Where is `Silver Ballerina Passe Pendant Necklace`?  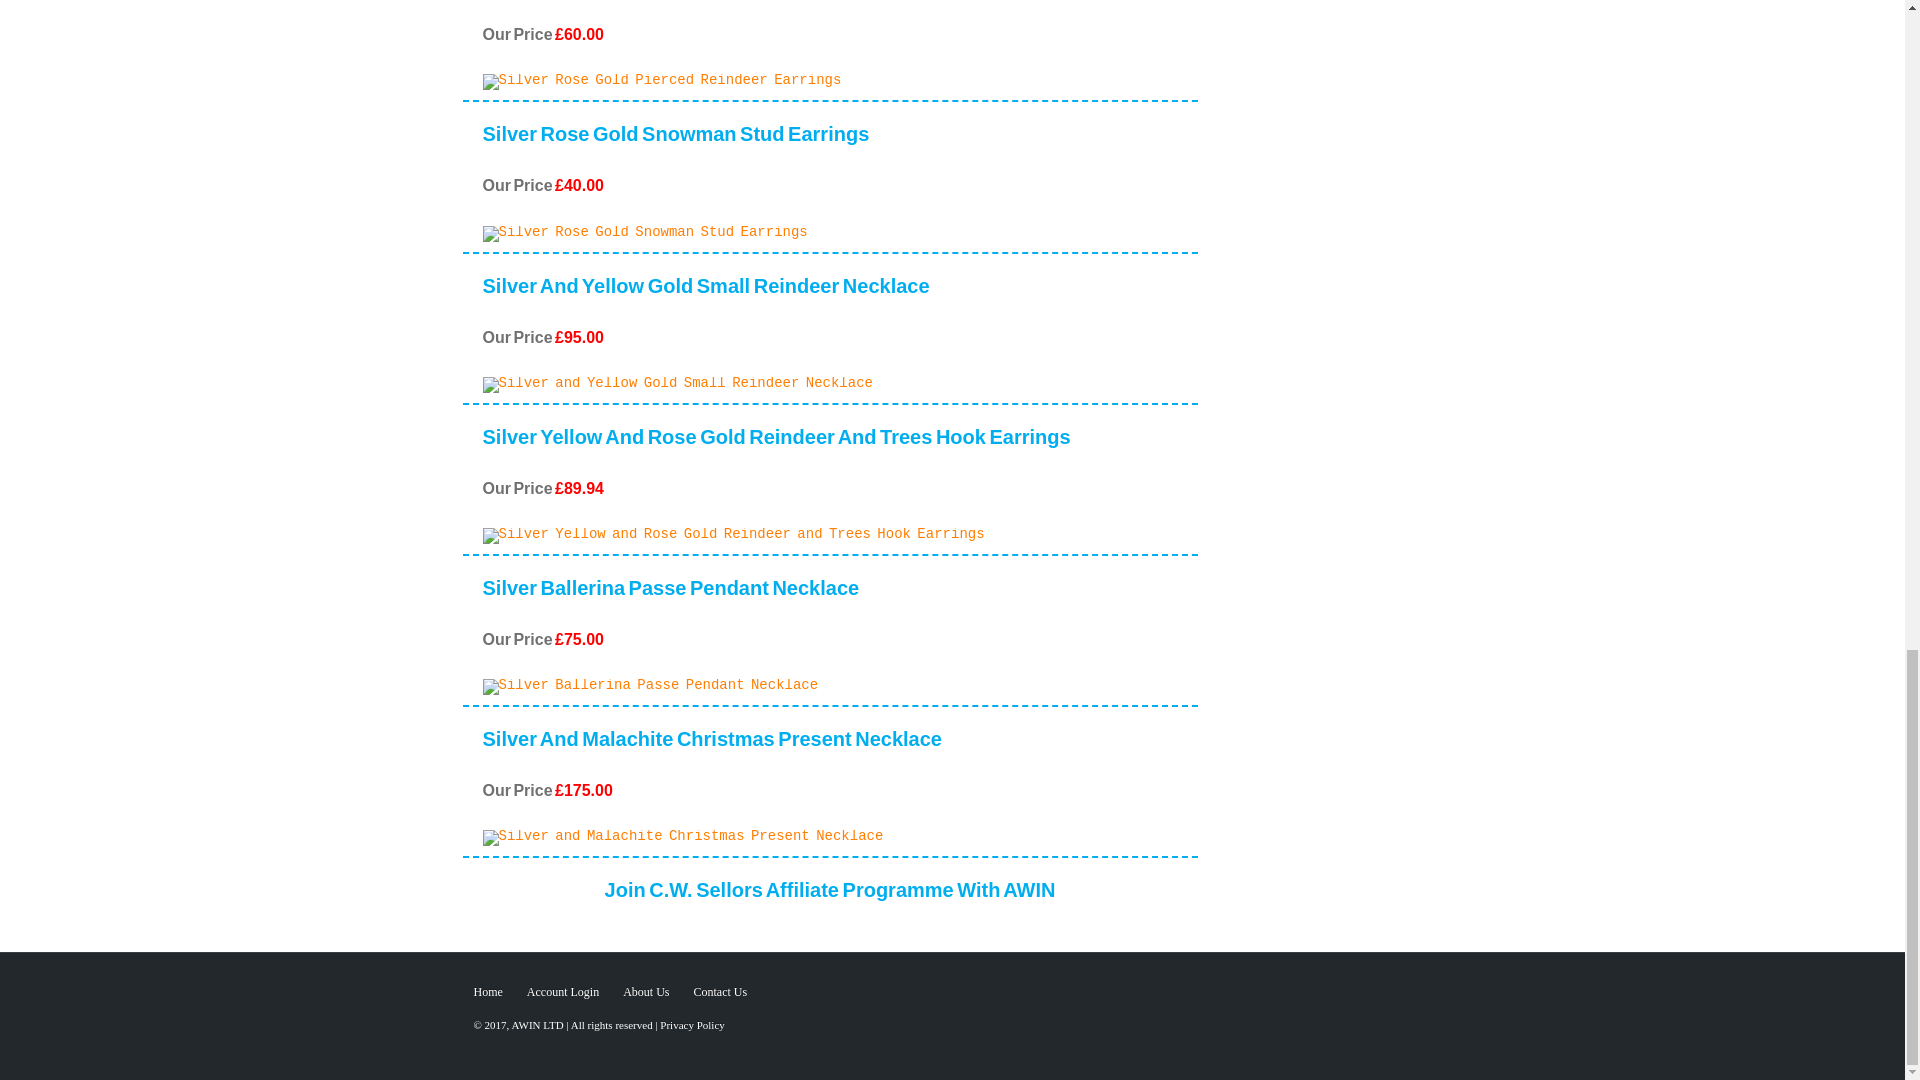 Silver Ballerina Passe Pendant Necklace is located at coordinates (670, 595).